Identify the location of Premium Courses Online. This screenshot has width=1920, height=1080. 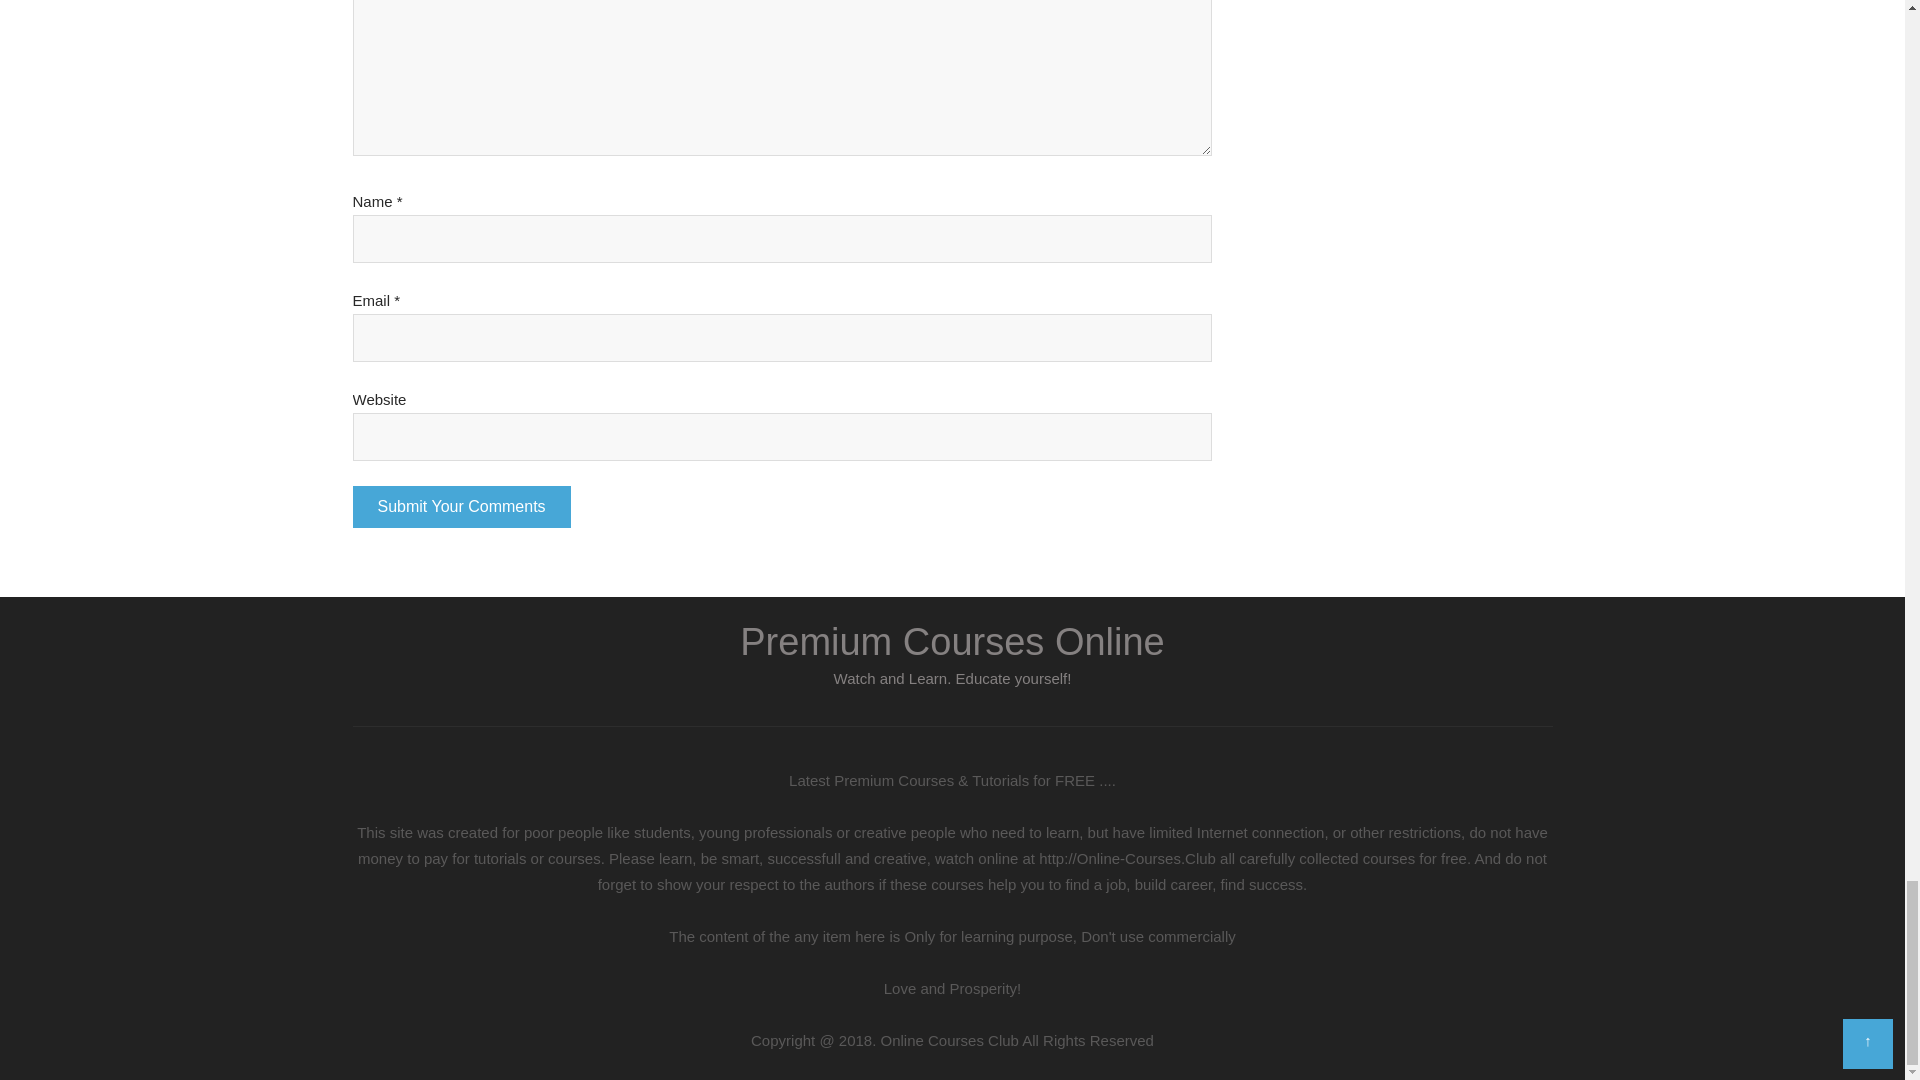
(951, 642).